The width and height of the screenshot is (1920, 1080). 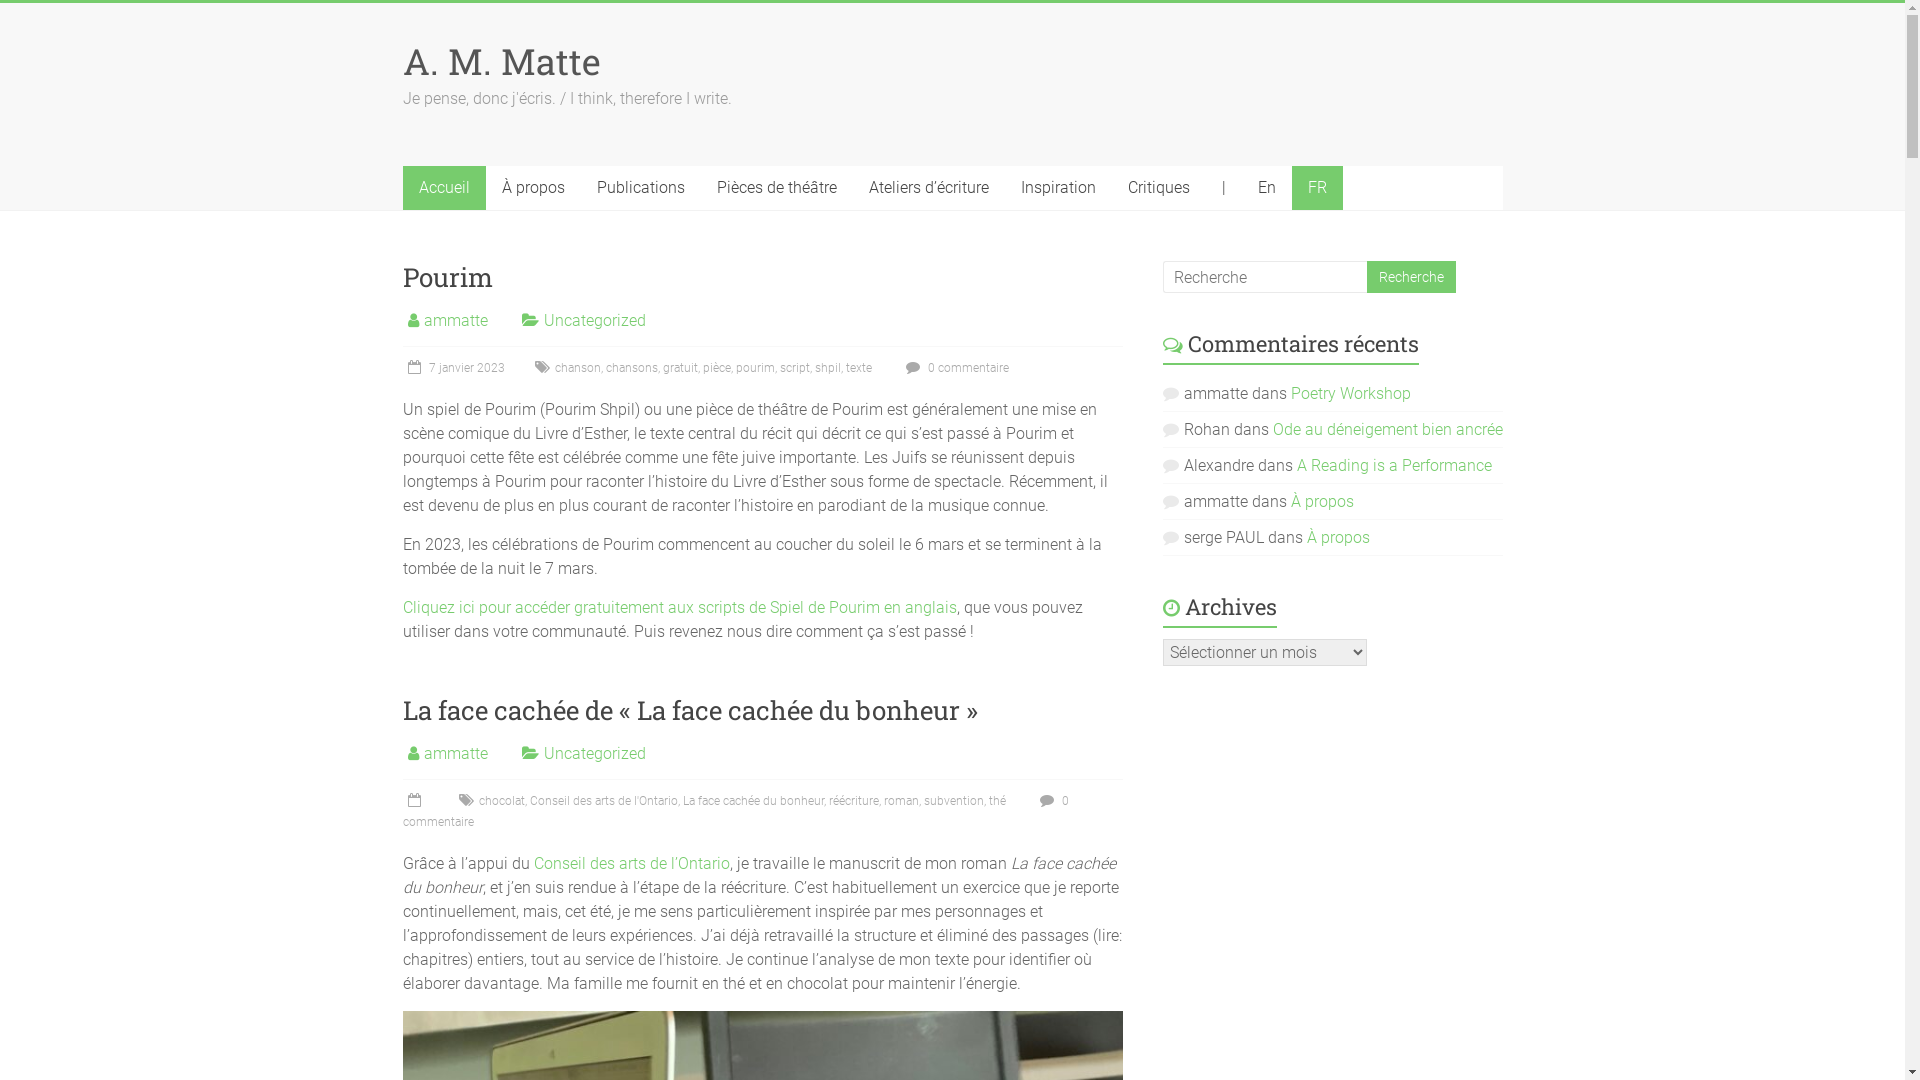 I want to click on ammatte, so click(x=456, y=754).